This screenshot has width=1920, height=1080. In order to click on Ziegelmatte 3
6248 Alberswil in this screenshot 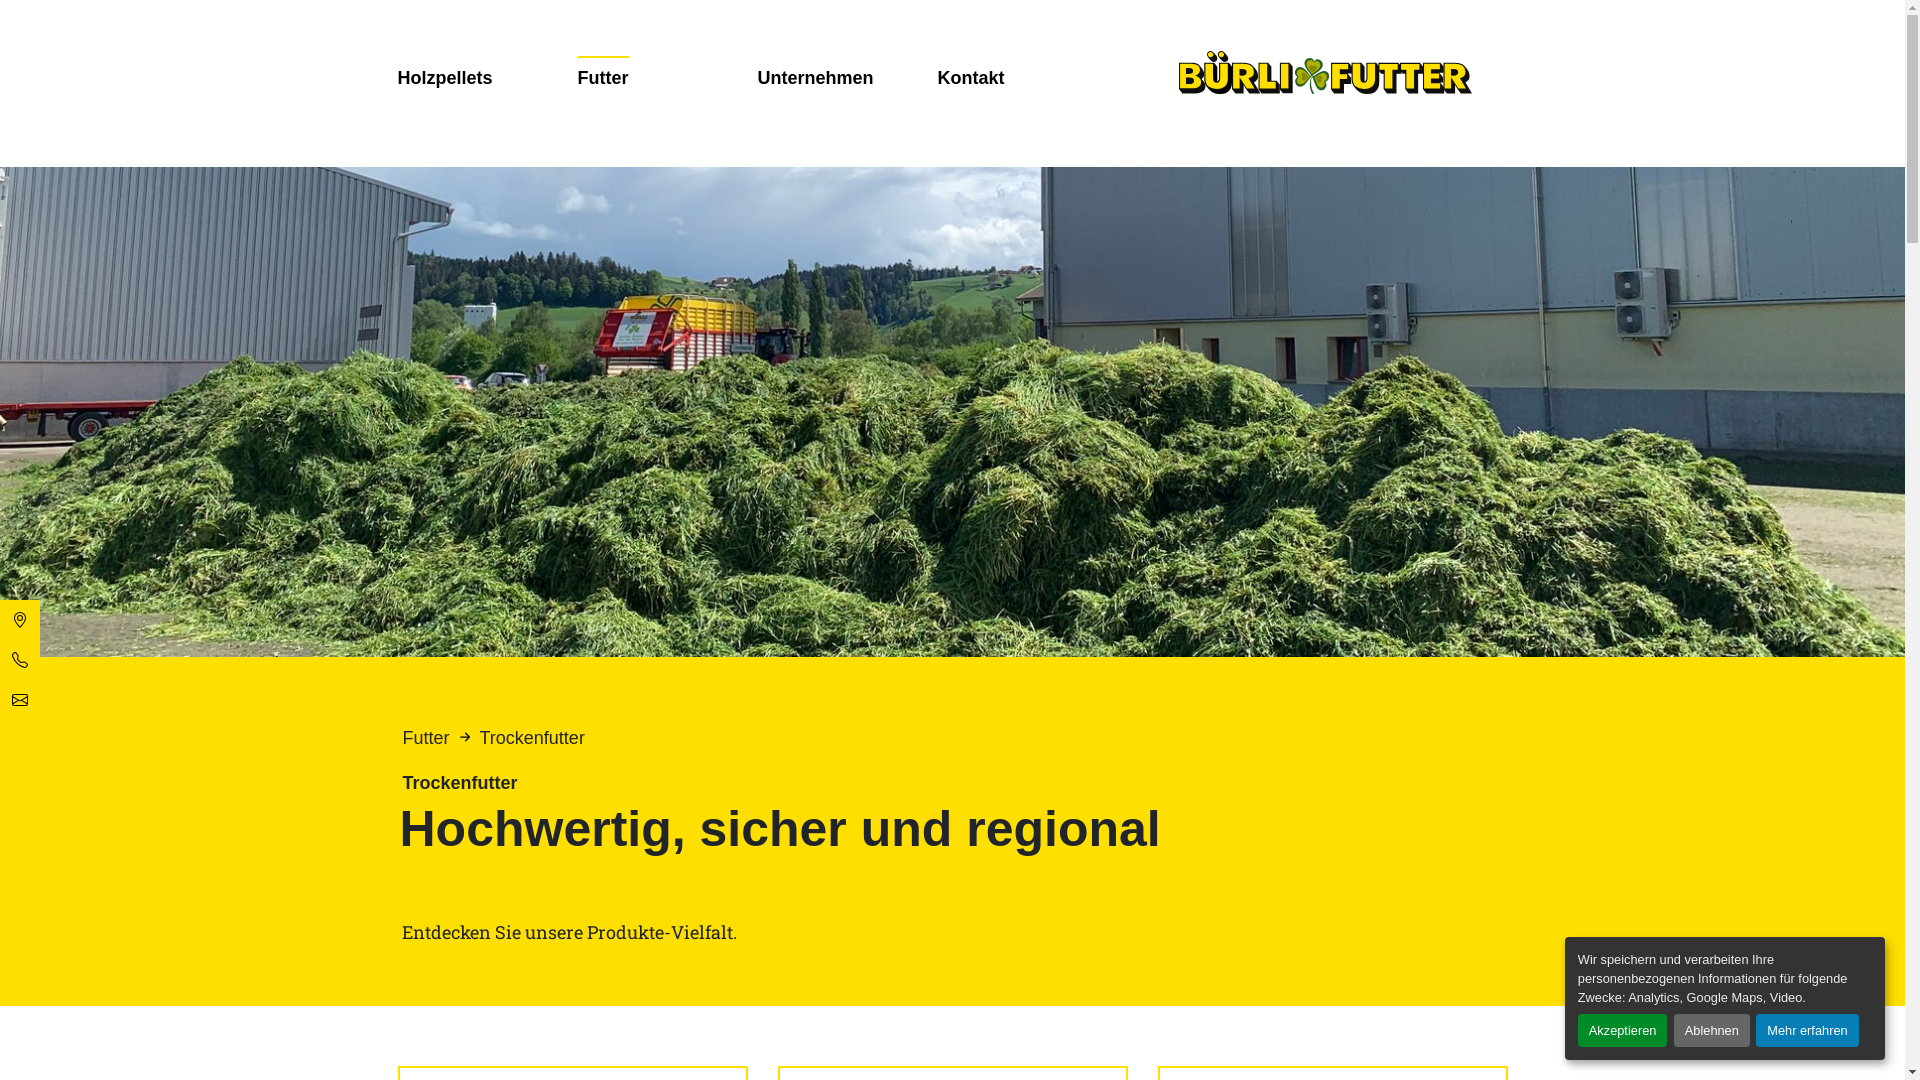, I will do `click(20, 620)`.